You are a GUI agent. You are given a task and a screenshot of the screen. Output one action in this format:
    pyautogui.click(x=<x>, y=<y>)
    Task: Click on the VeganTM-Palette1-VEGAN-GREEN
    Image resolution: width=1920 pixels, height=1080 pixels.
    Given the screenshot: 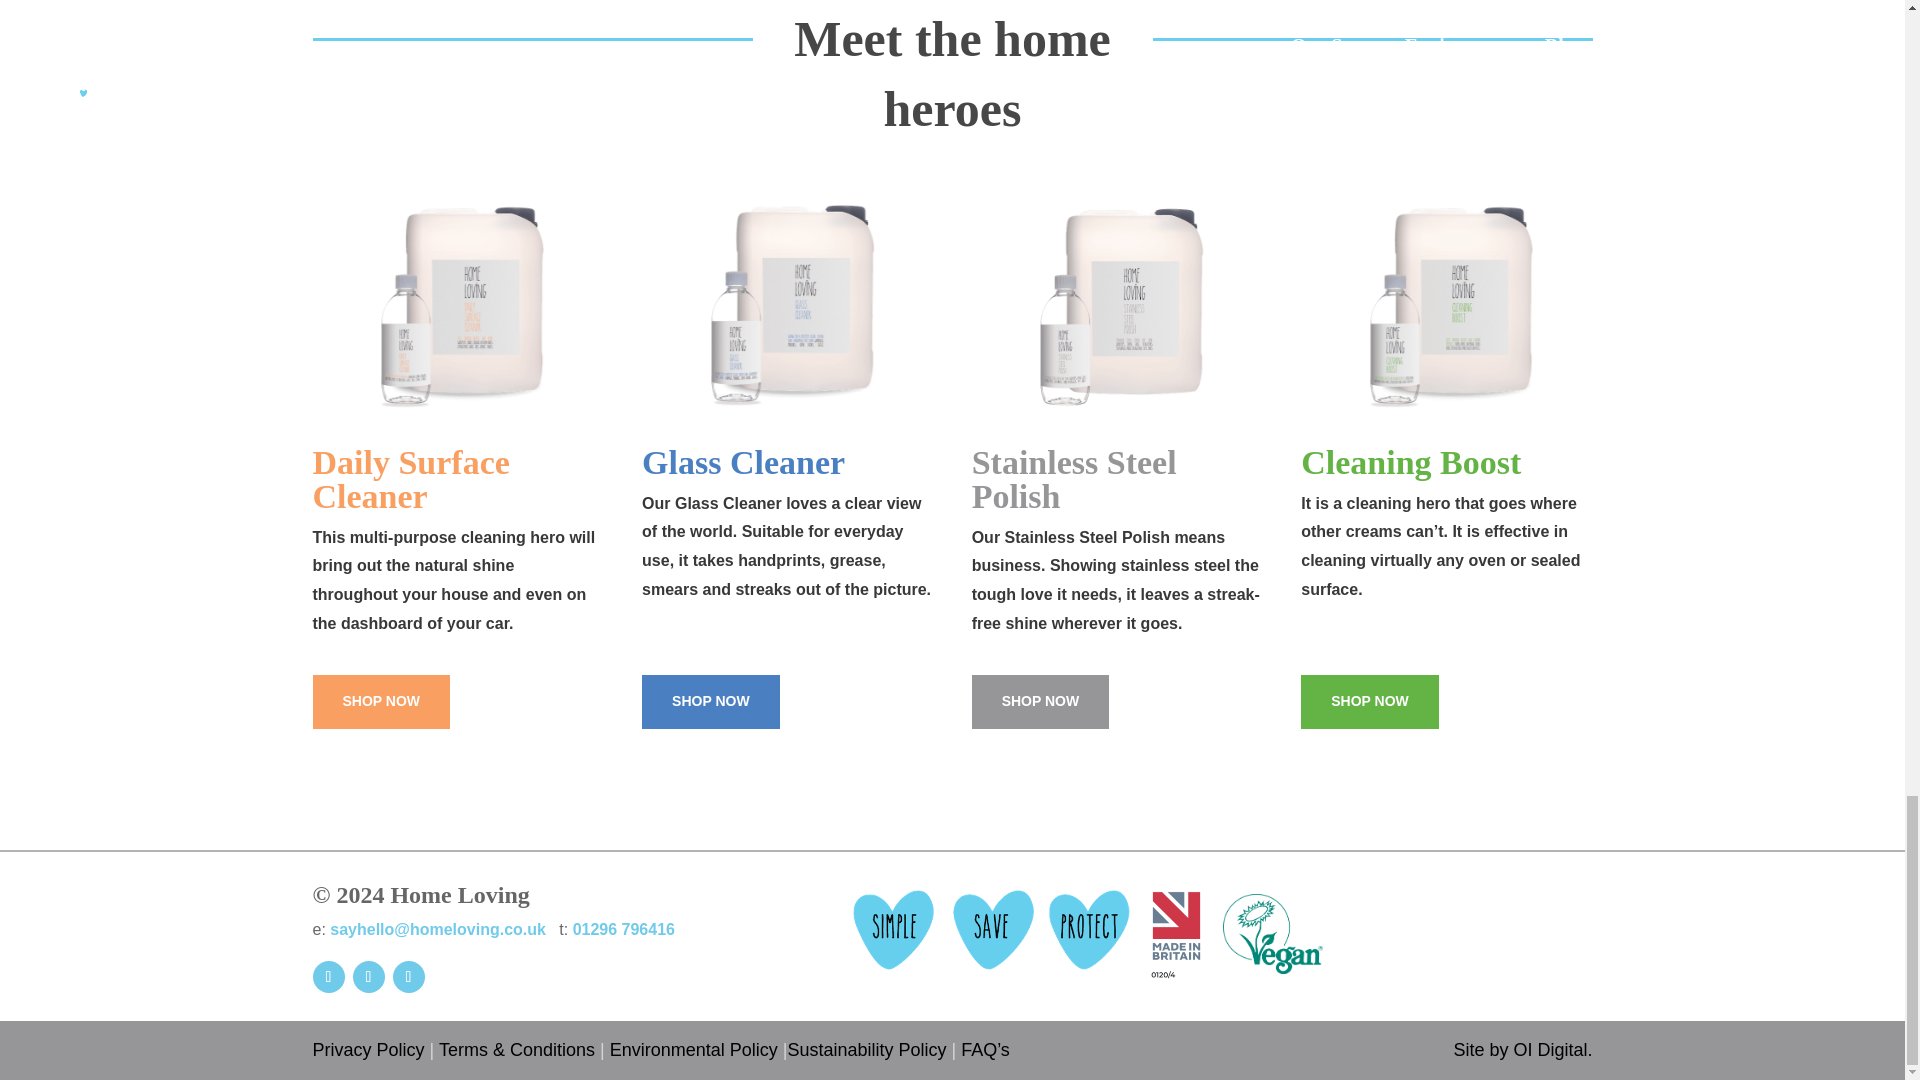 What is the action you would take?
    pyautogui.click(x=1272, y=934)
    